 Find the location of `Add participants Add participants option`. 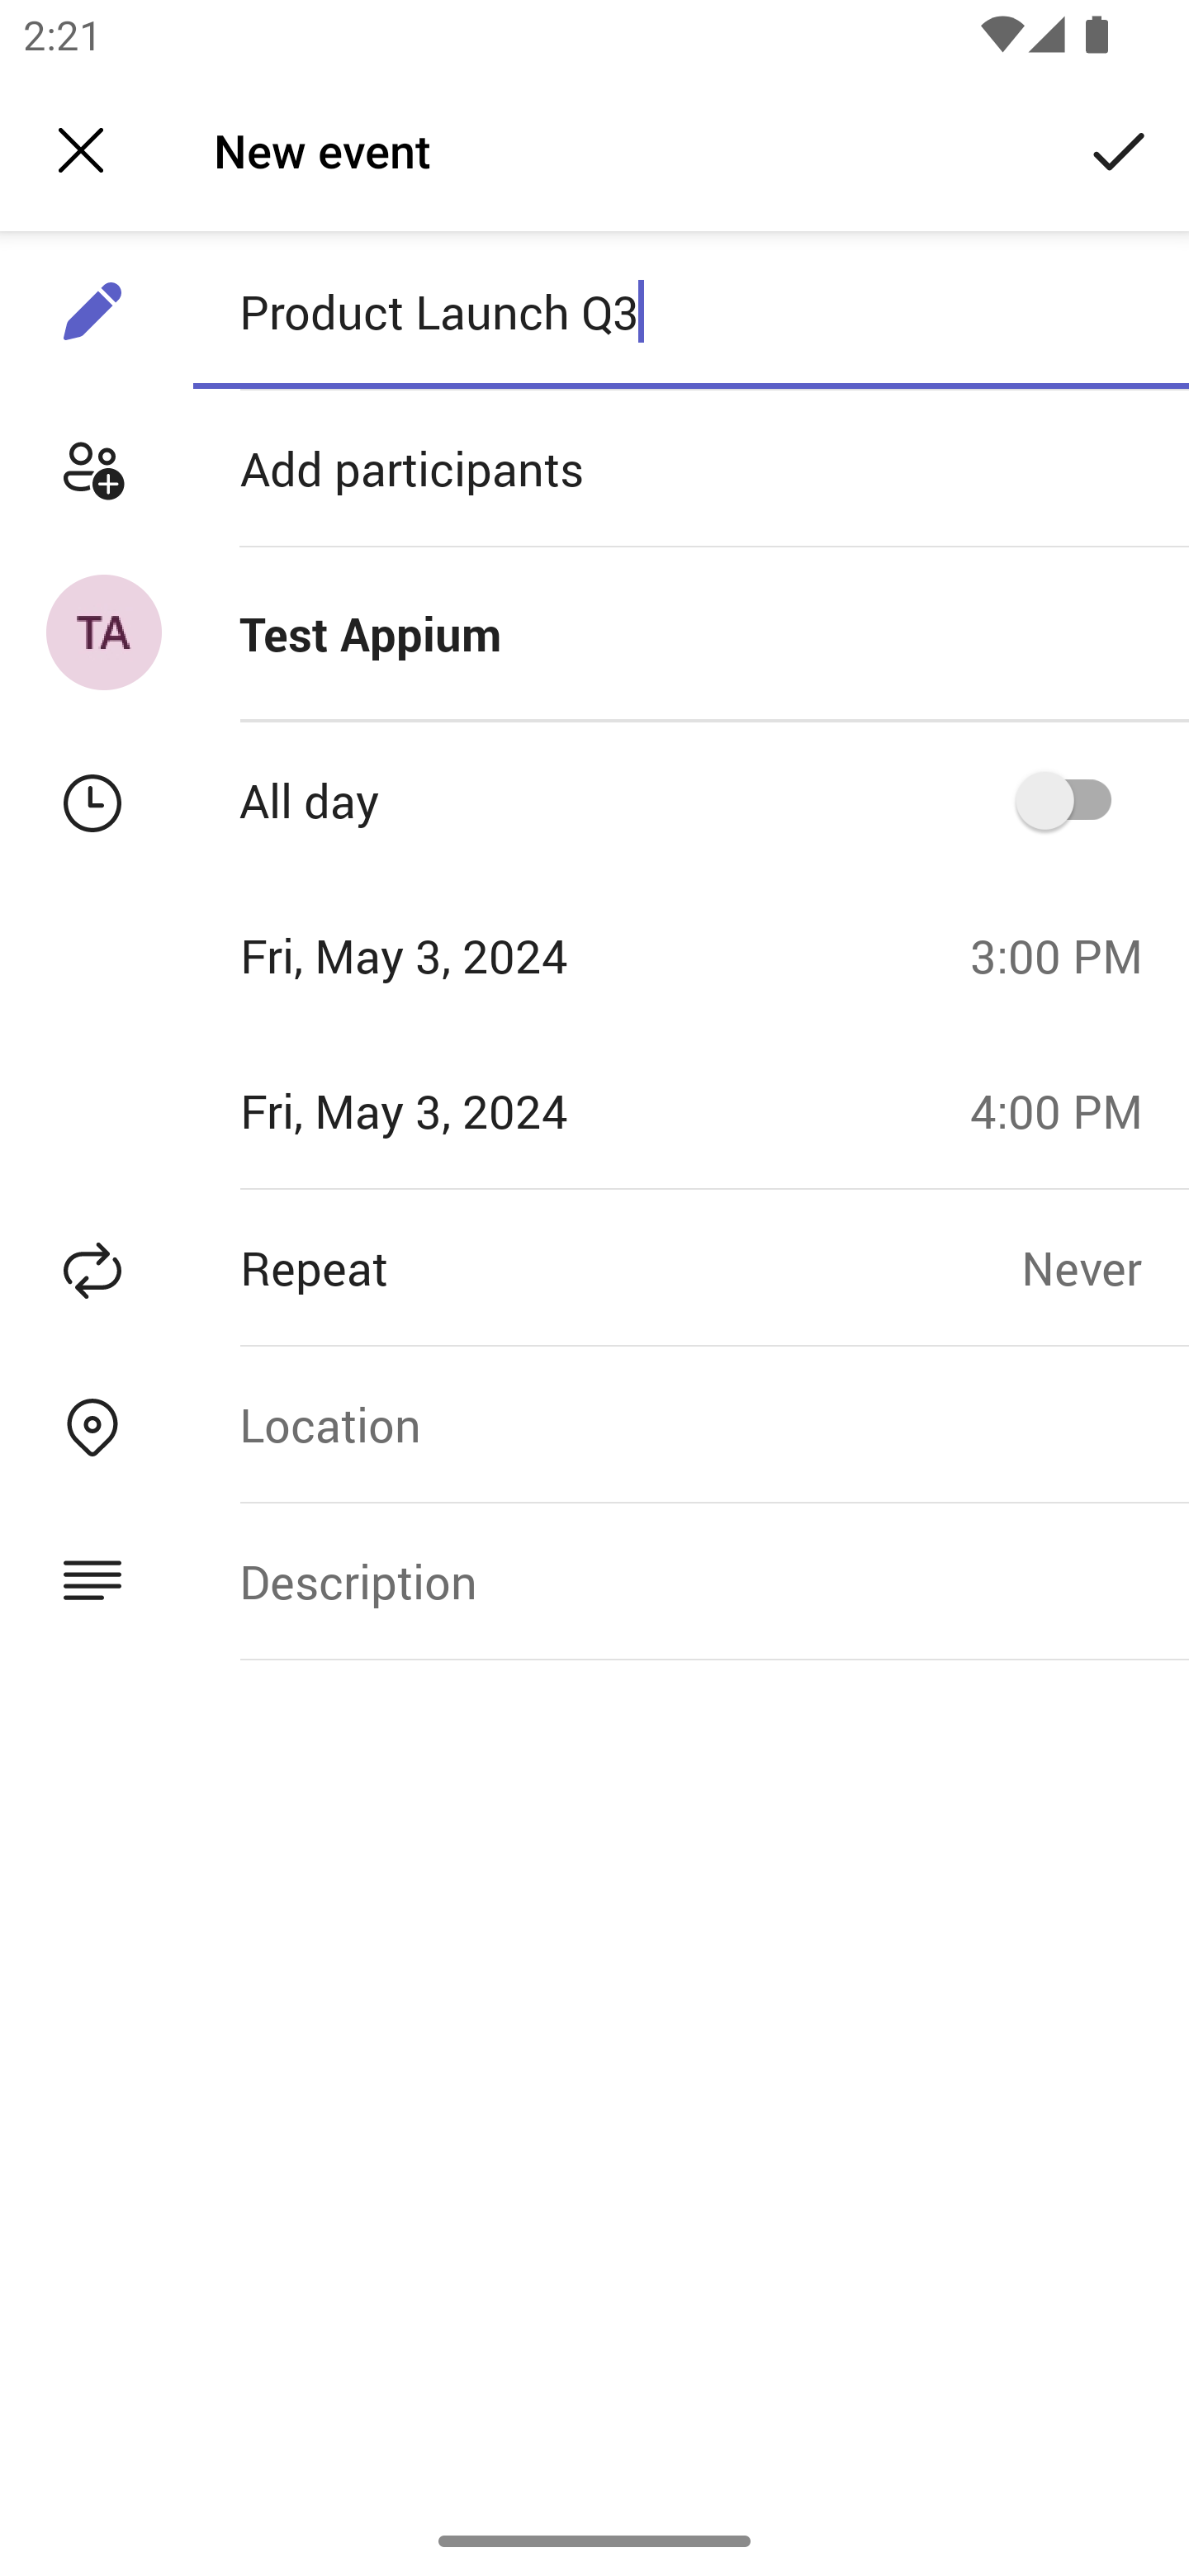

Add participants Add participants option is located at coordinates (594, 469).